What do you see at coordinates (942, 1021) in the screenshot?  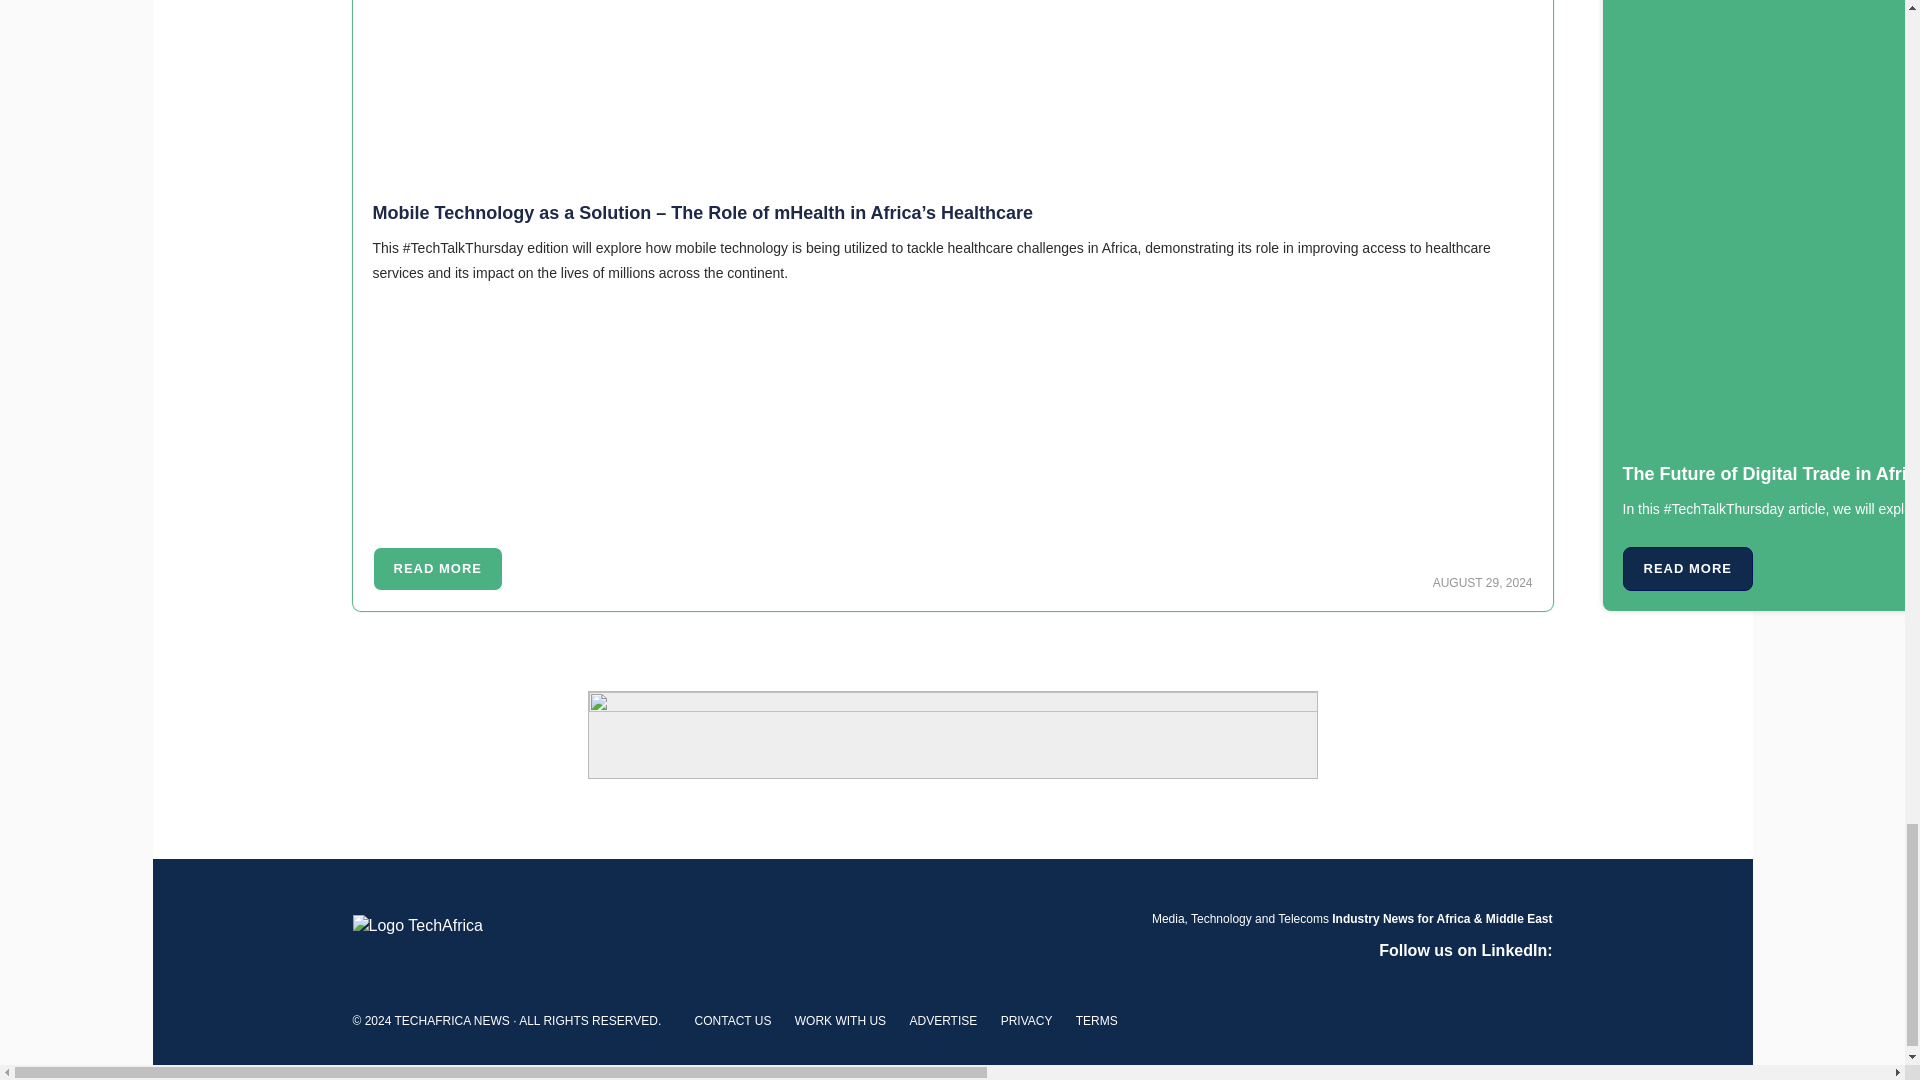 I see `ADVERTISE` at bounding box center [942, 1021].